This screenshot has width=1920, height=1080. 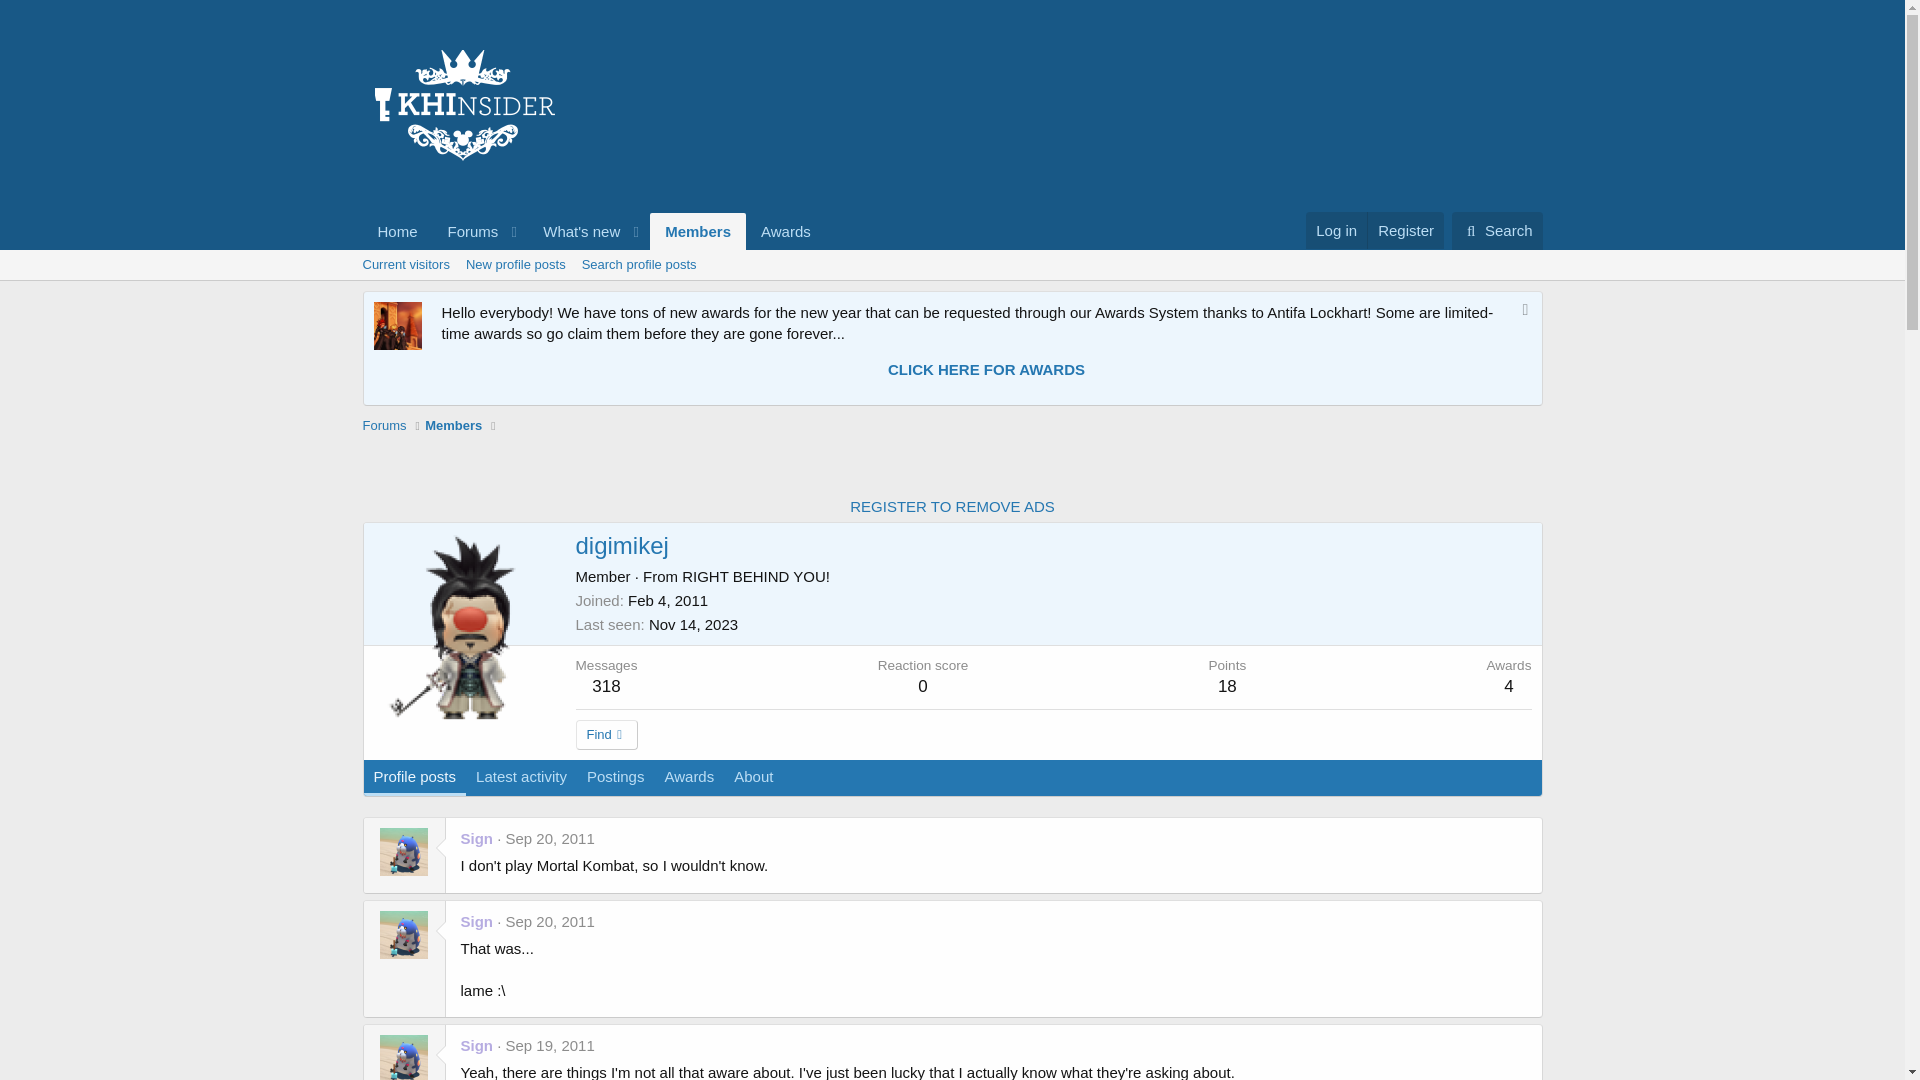 What do you see at coordinates (404, 264) in the screenshot?
I see `CLICK HERE FOR AWARDS` at bounding box center [404, 264].